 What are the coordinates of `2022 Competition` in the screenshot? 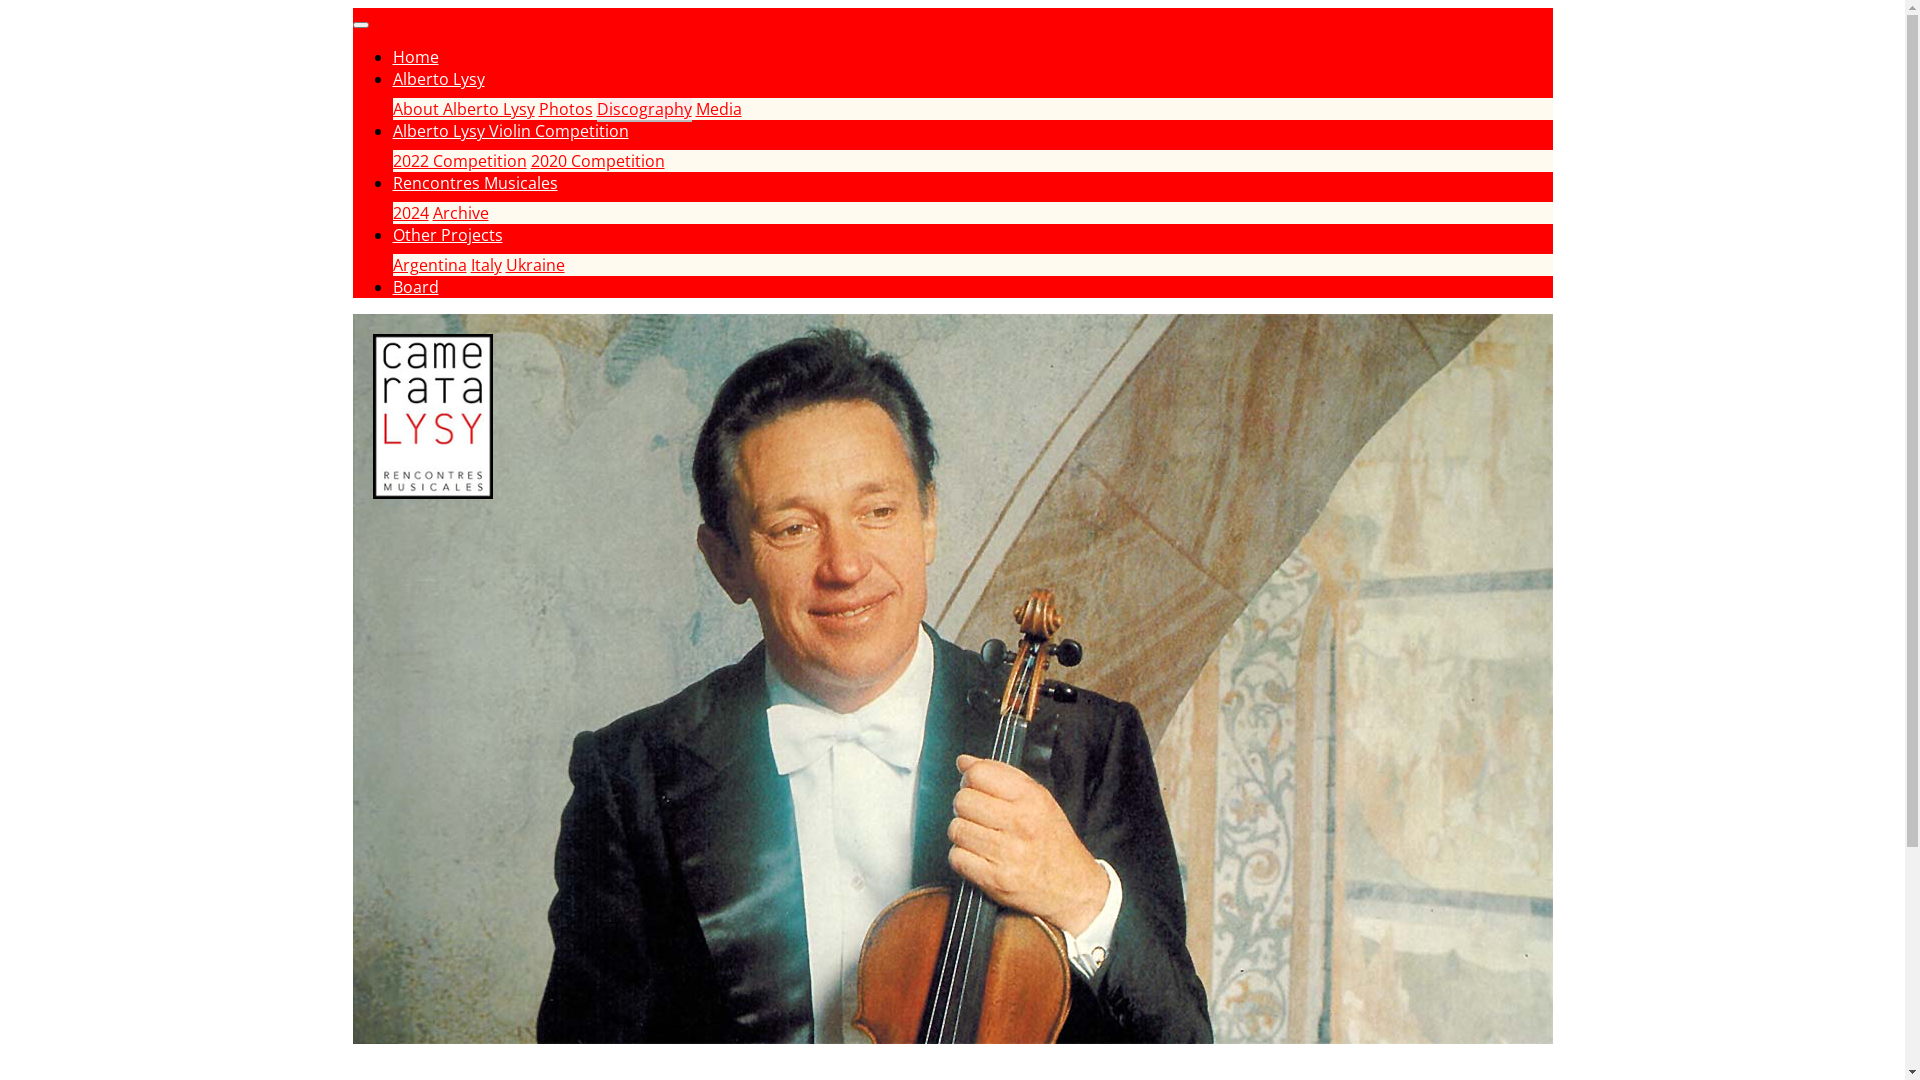 It's located at (459, 162).